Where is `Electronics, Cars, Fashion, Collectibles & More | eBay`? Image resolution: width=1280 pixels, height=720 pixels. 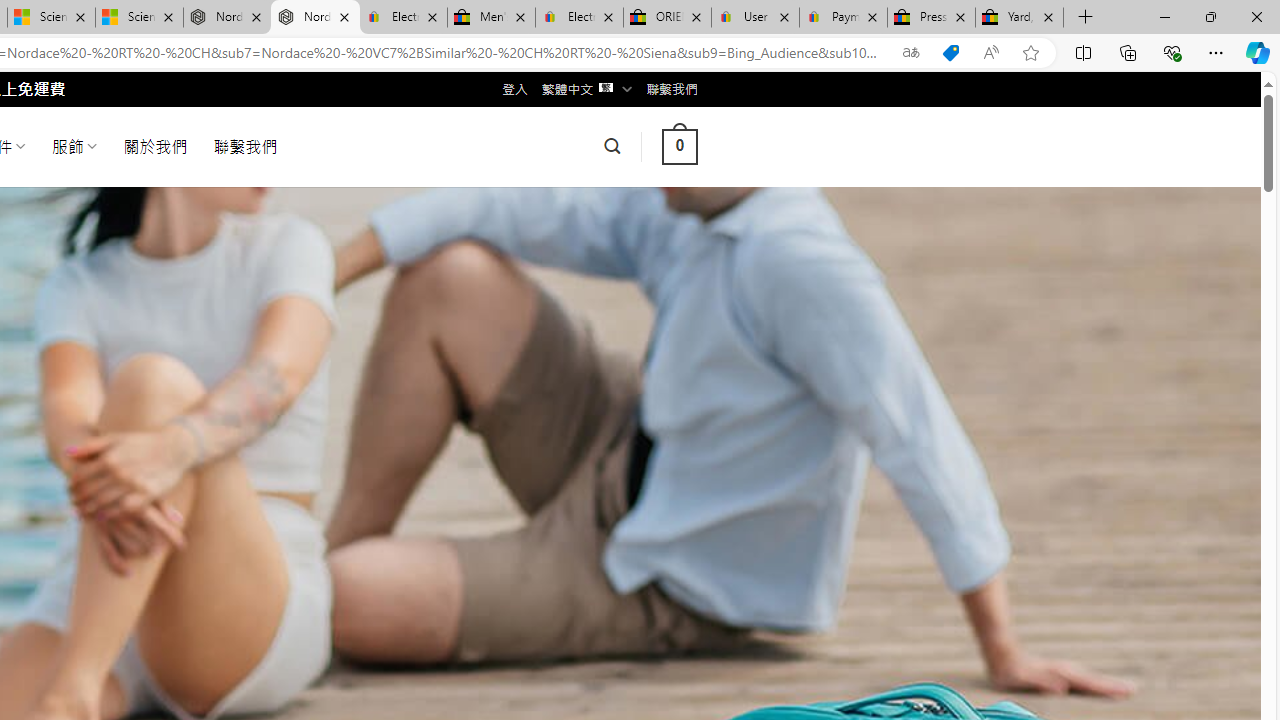 Electronics, Cars, Fashion, Collectibles & More | eBay is located at coordinates (580, 18).